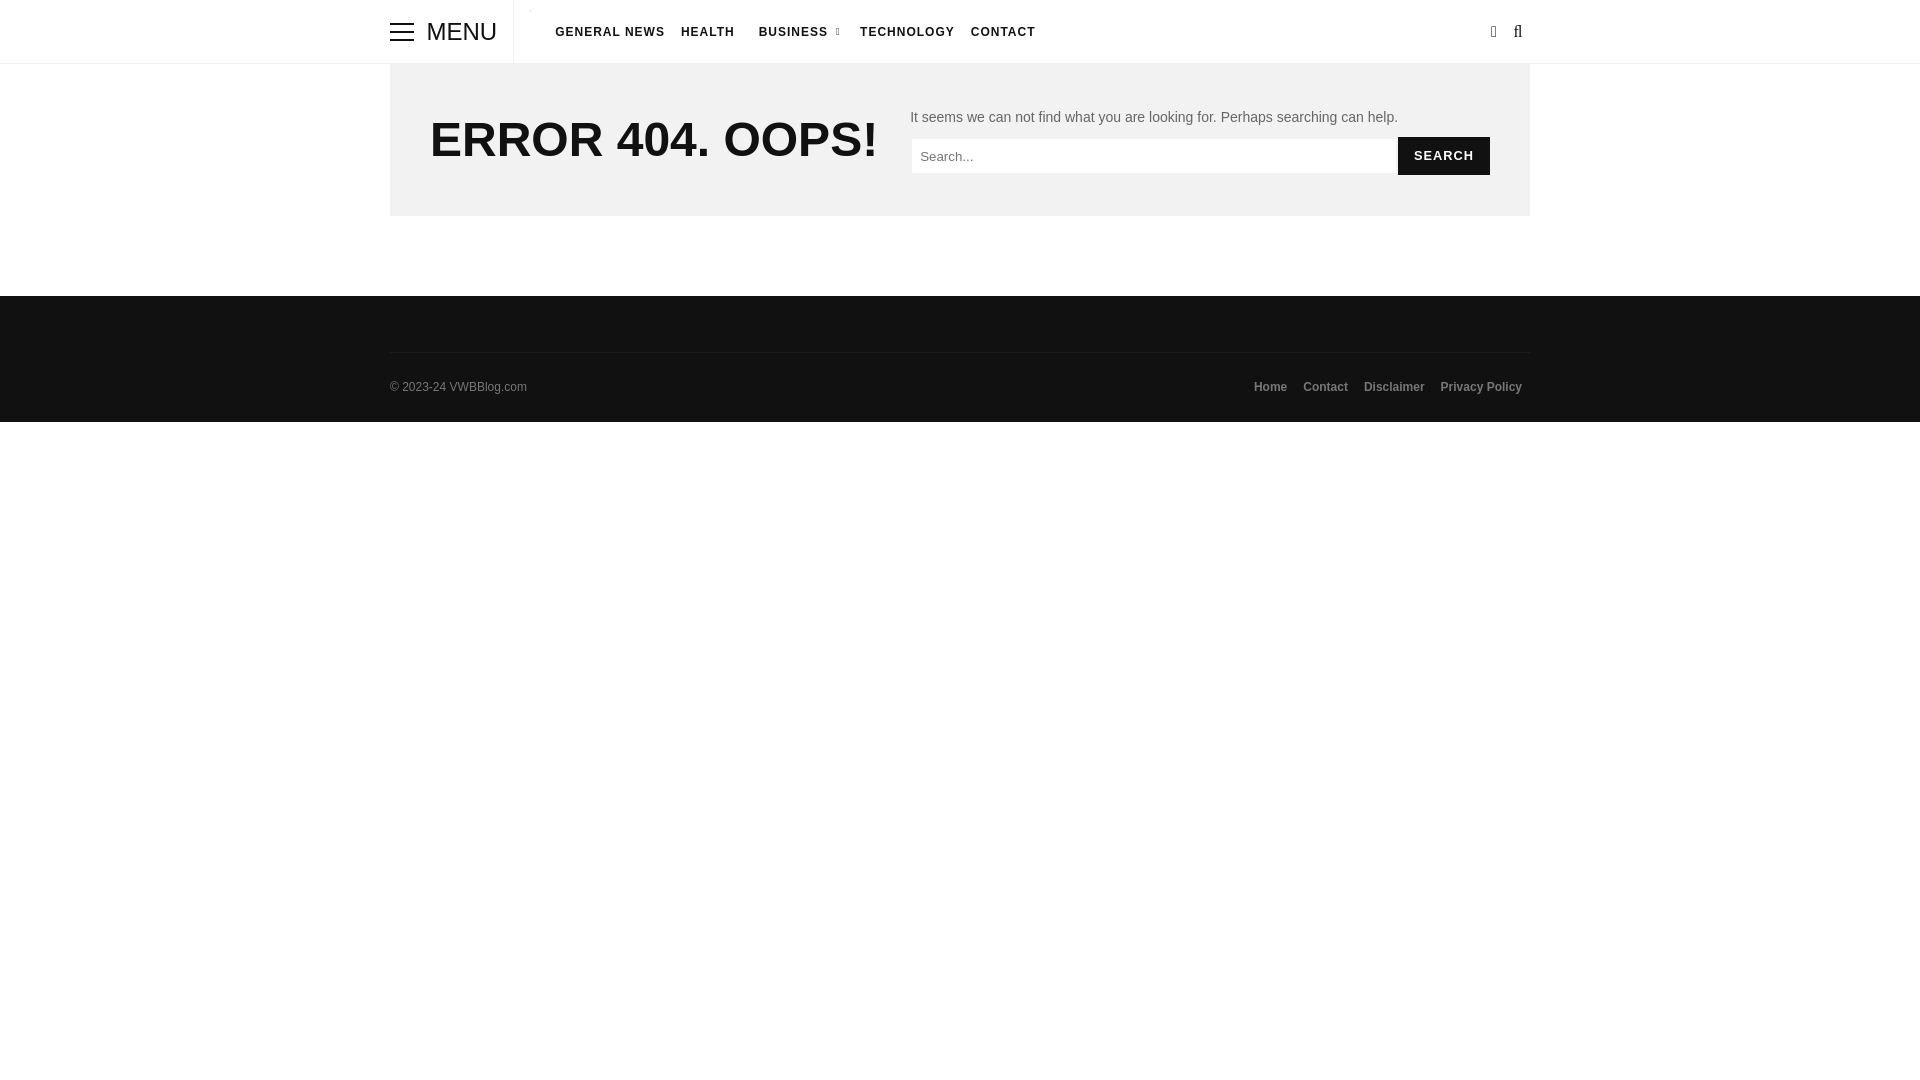 The image size is (1920, 1080). Describe the element at coordinates (908, 32) in the screenshot. I see `TECHNOLOGY` at that location.